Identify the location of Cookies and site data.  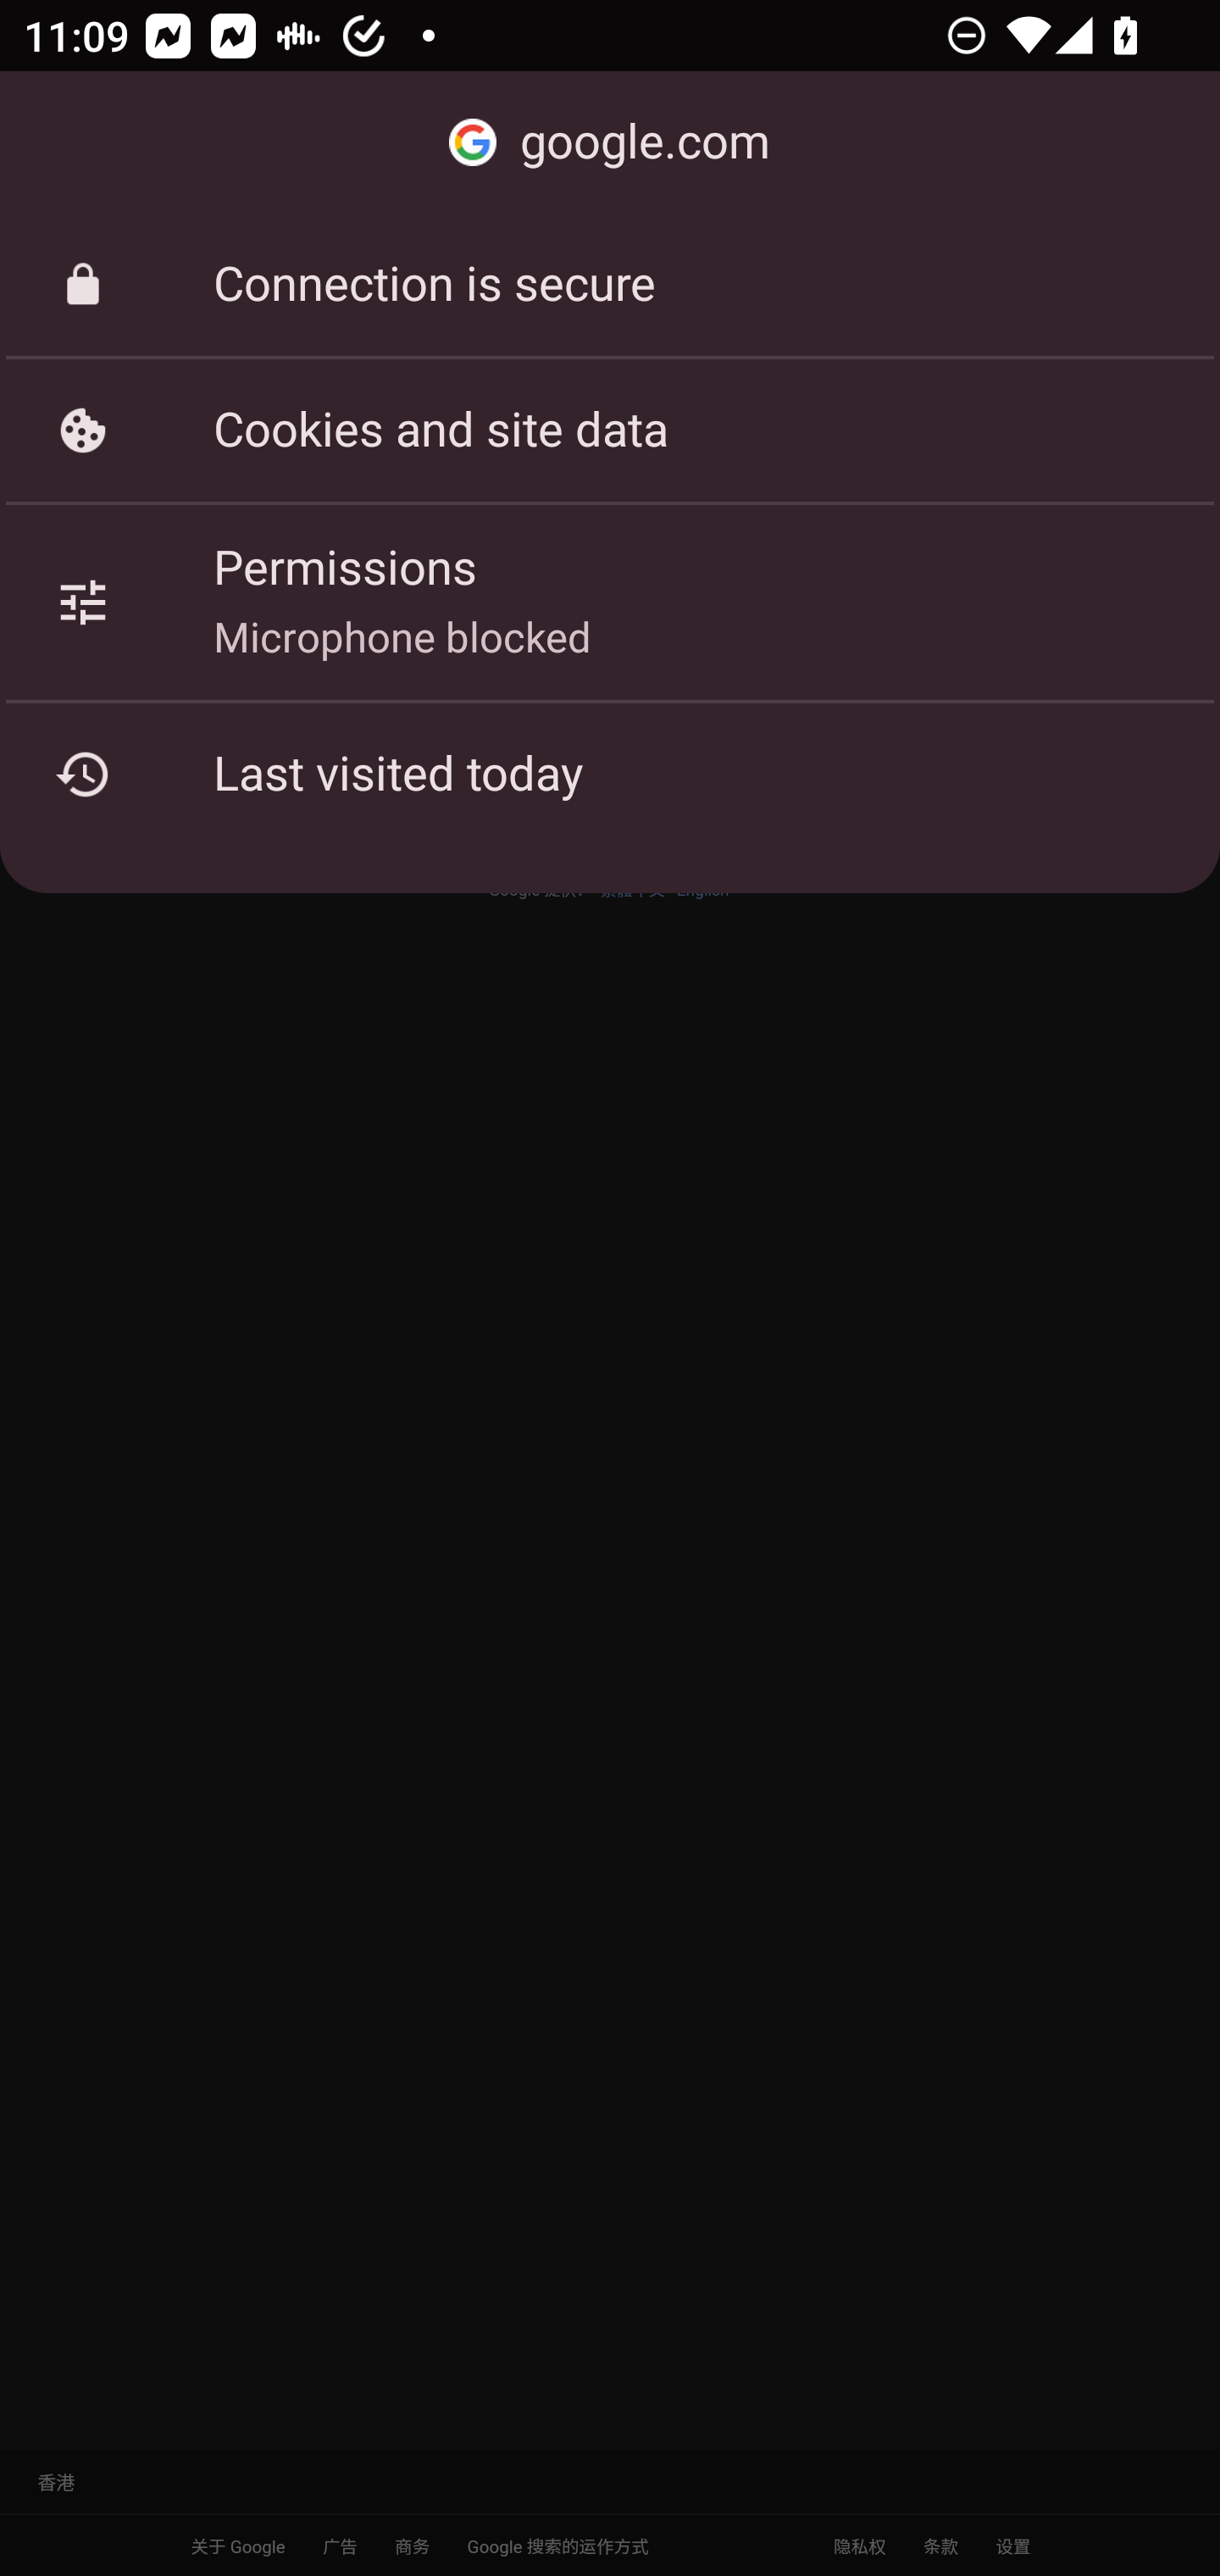
(610, 430).